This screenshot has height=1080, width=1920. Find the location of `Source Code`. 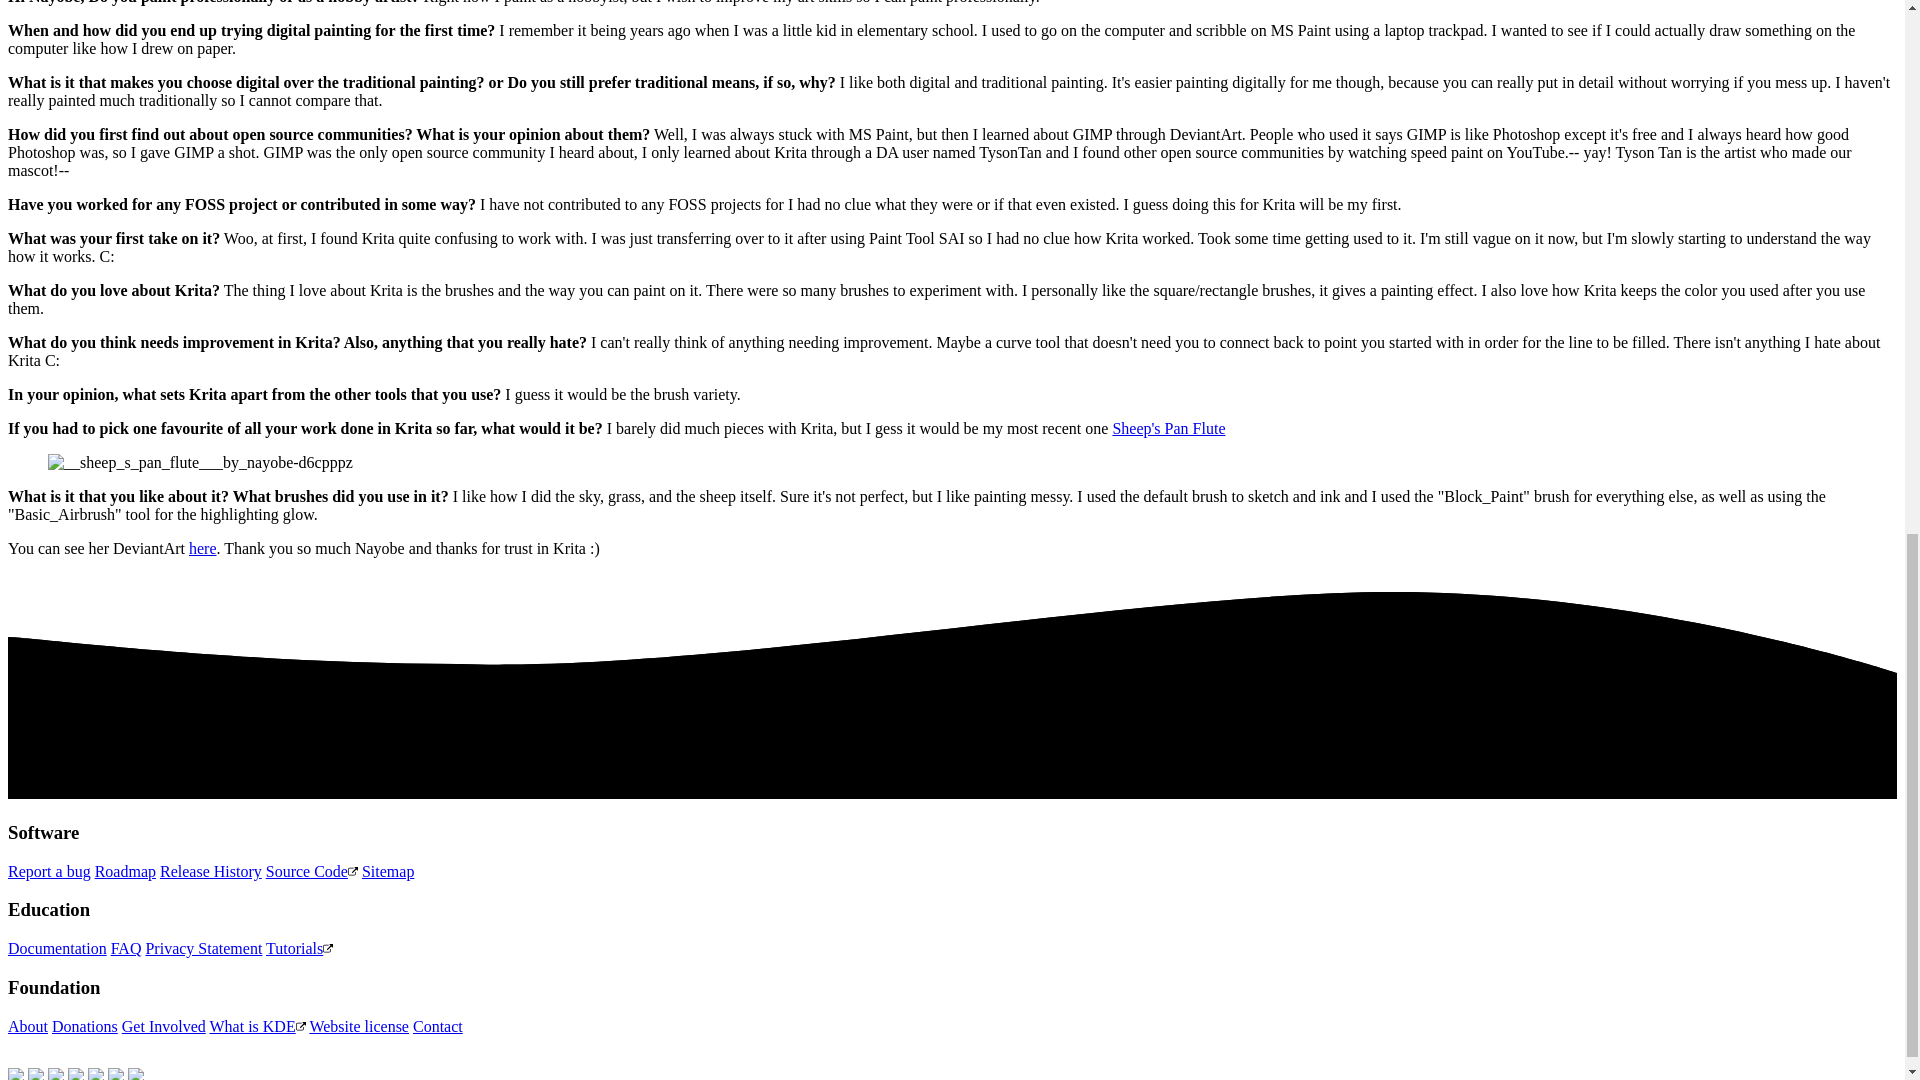

Source Code is located at coordinates (312, 871).